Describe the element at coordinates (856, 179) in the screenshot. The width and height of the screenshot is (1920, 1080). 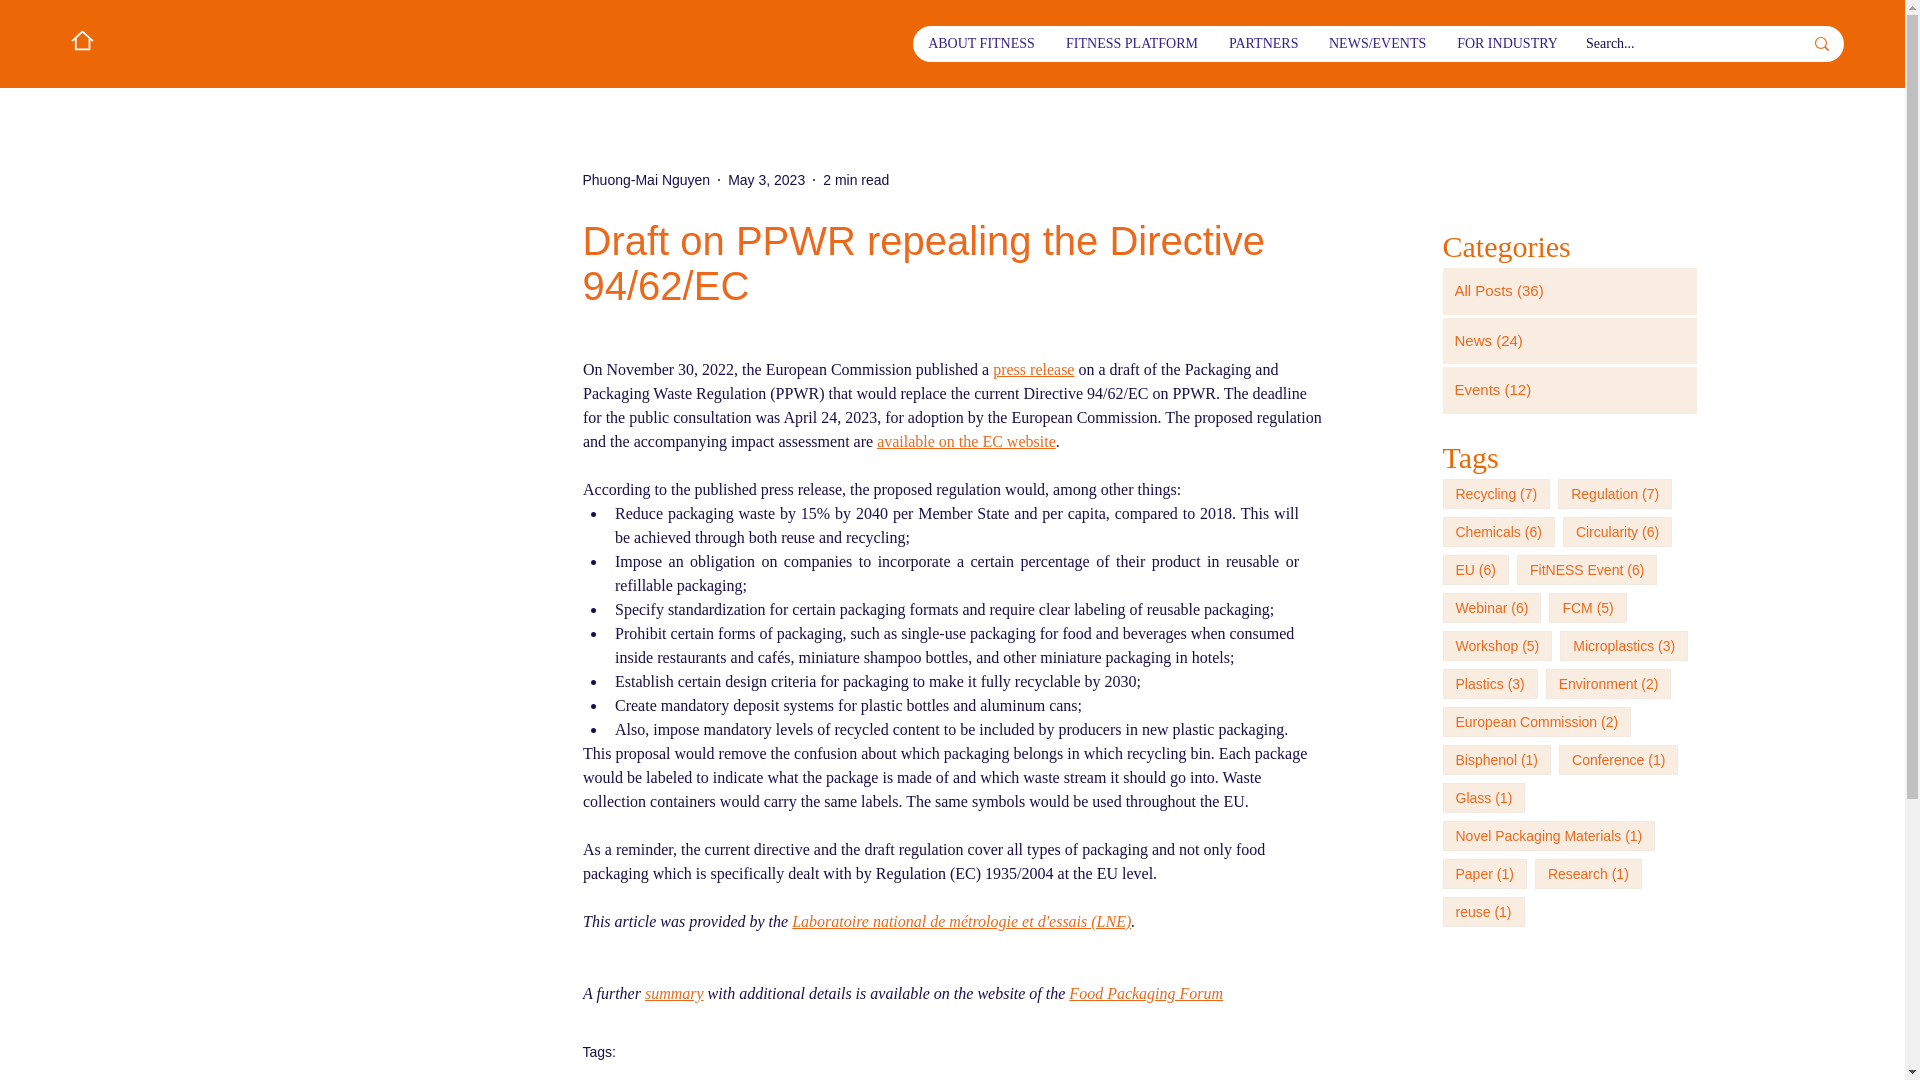
I see `2 min read` at that location.